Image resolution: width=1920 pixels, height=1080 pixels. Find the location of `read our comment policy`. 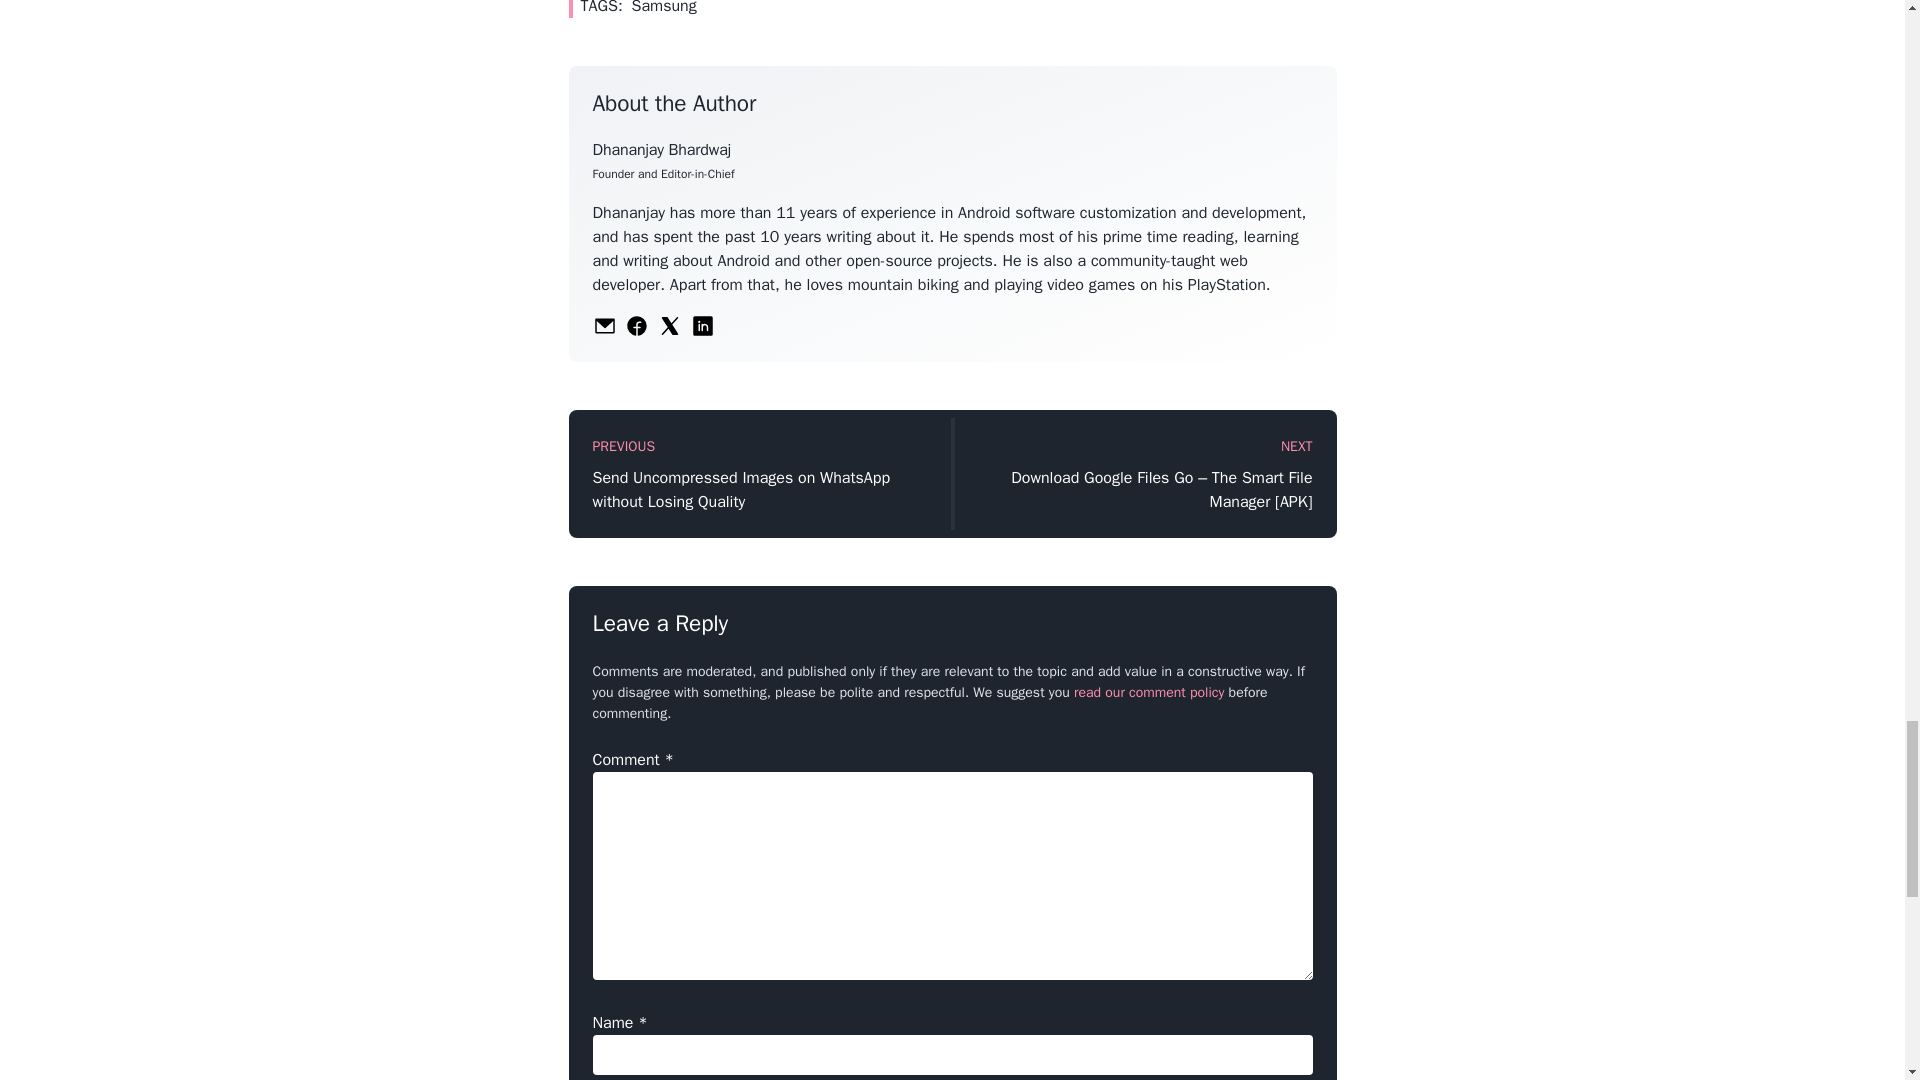

read our comment policy is located at coordinates (1148, 692).